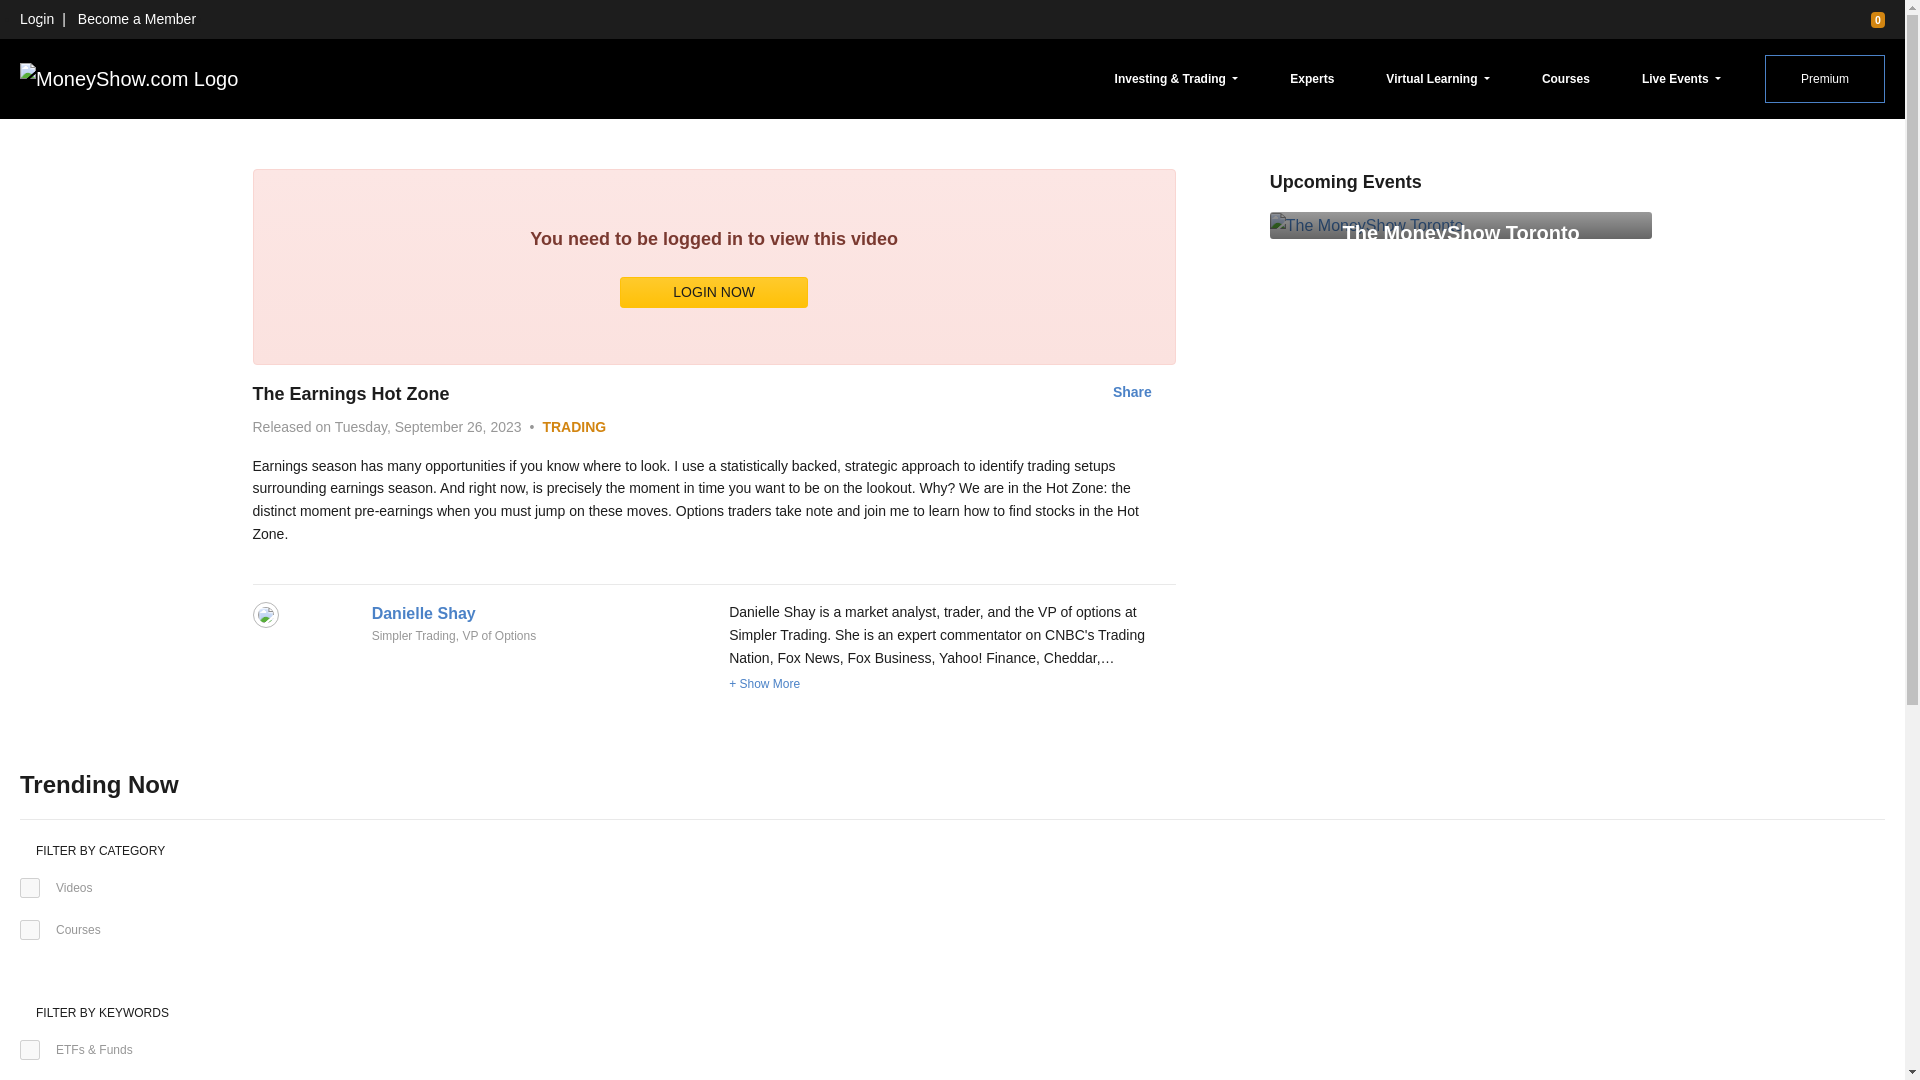  I want to click on Courses, so click(30, 930).